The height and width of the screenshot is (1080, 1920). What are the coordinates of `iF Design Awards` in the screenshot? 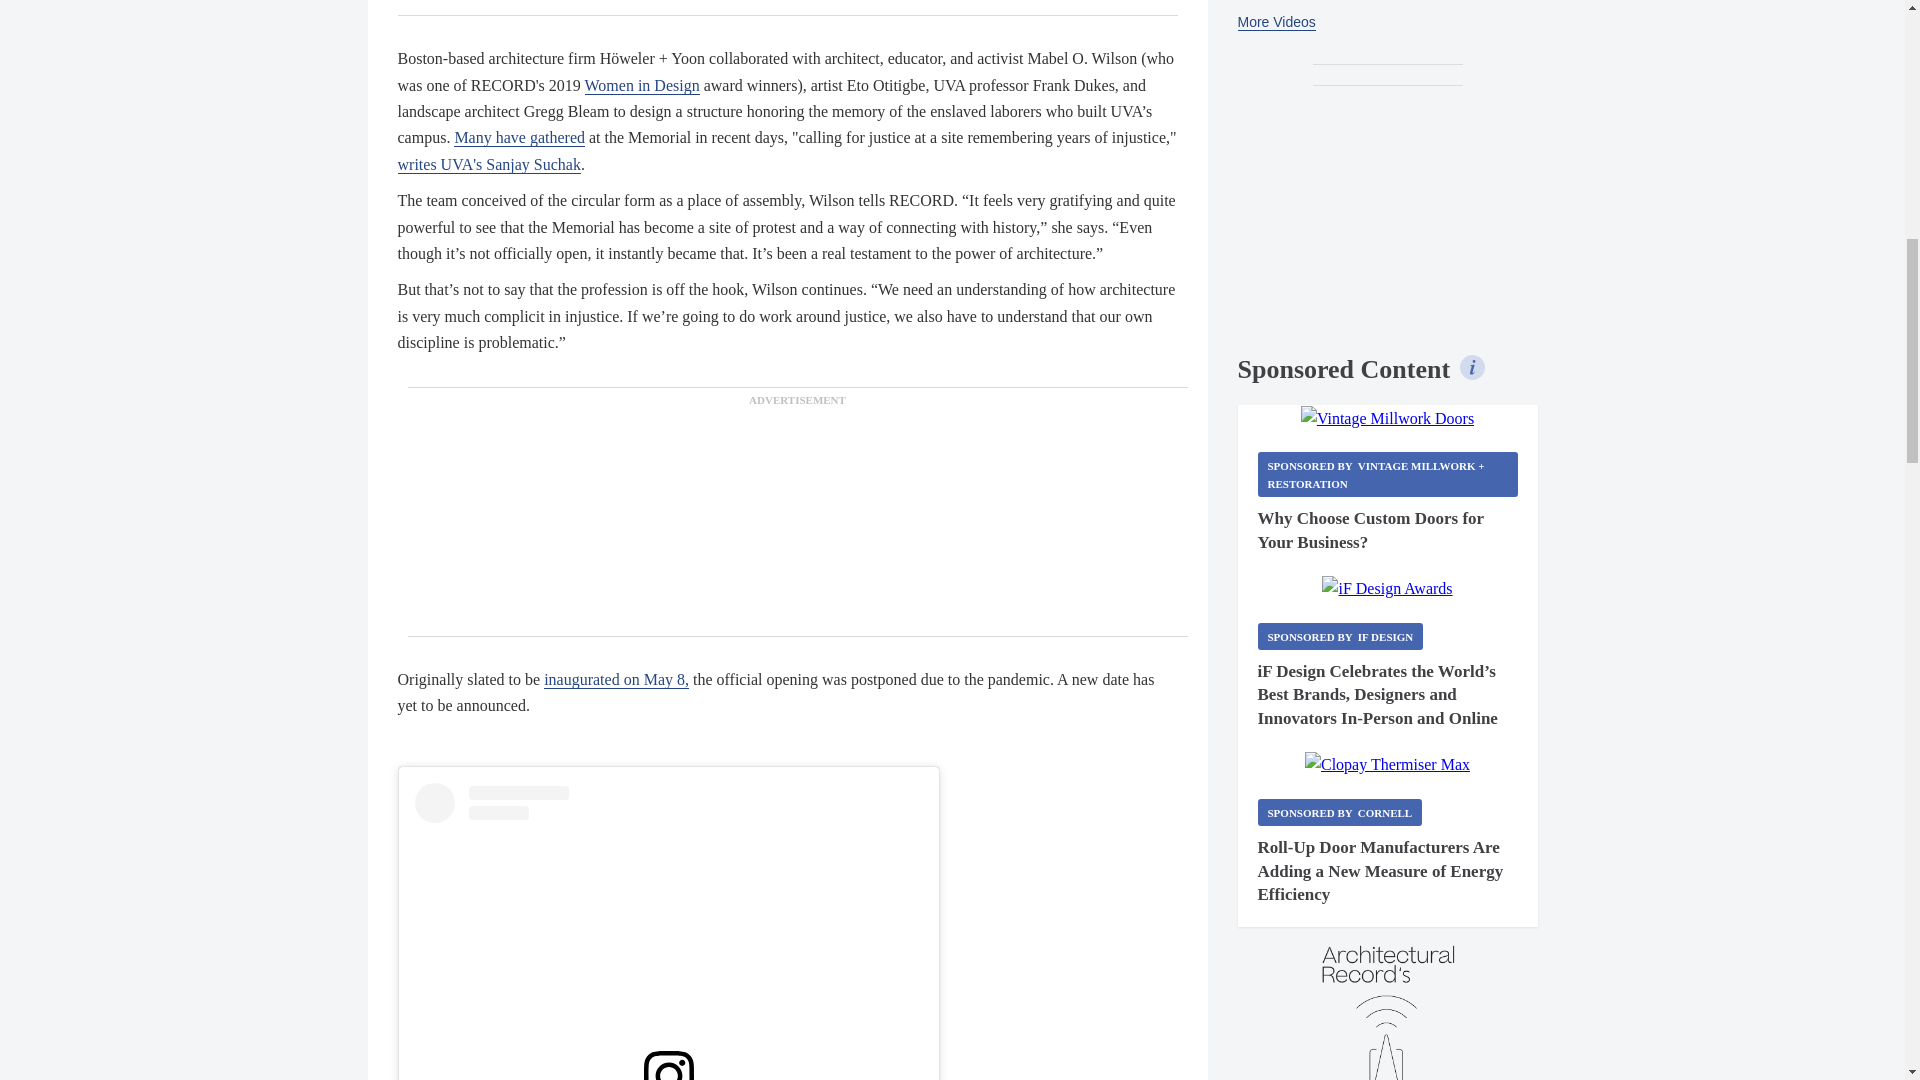 It's located at (1386, 588).